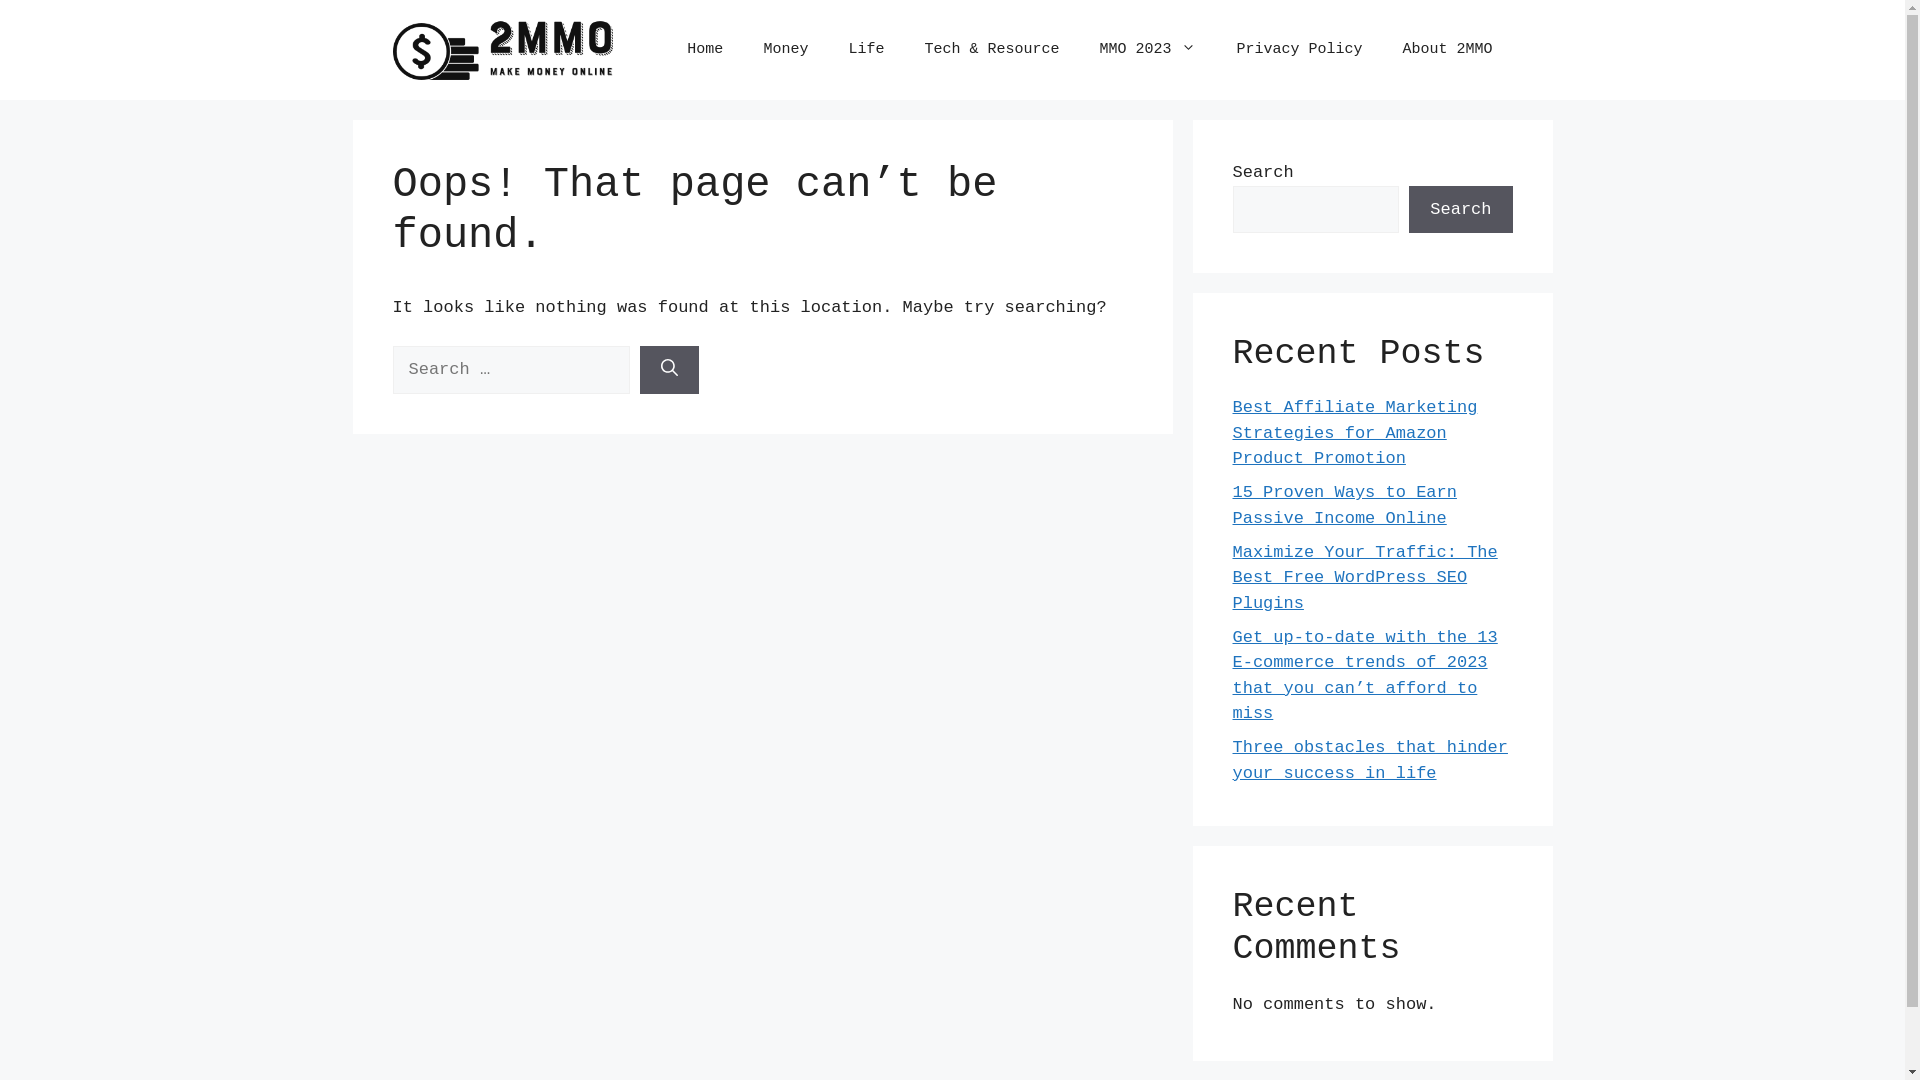  What do you see at coordinates (510, 370) in the screenshot?
I see `Search for:` at bounding box center [510, 370].